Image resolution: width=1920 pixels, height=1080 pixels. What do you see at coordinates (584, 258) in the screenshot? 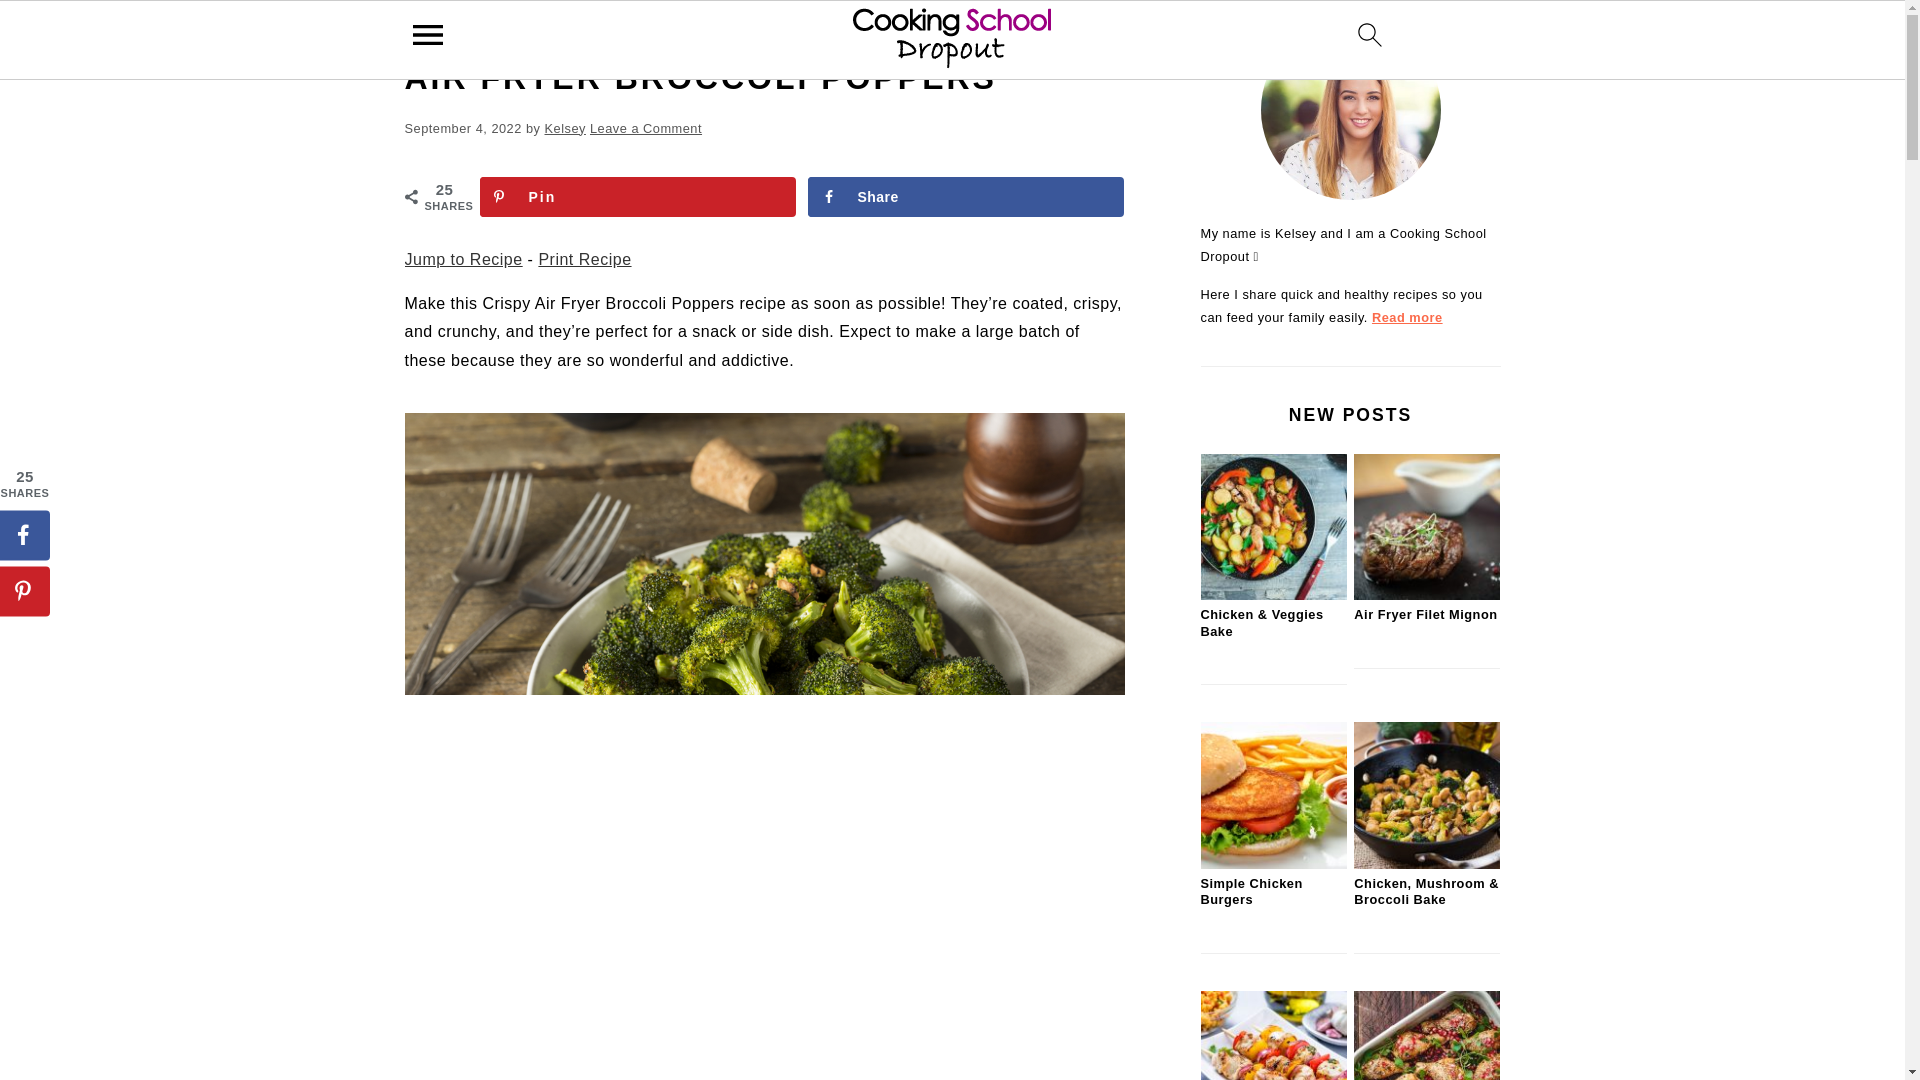
I see `Print Recipe` at bounding box center [584, 258].